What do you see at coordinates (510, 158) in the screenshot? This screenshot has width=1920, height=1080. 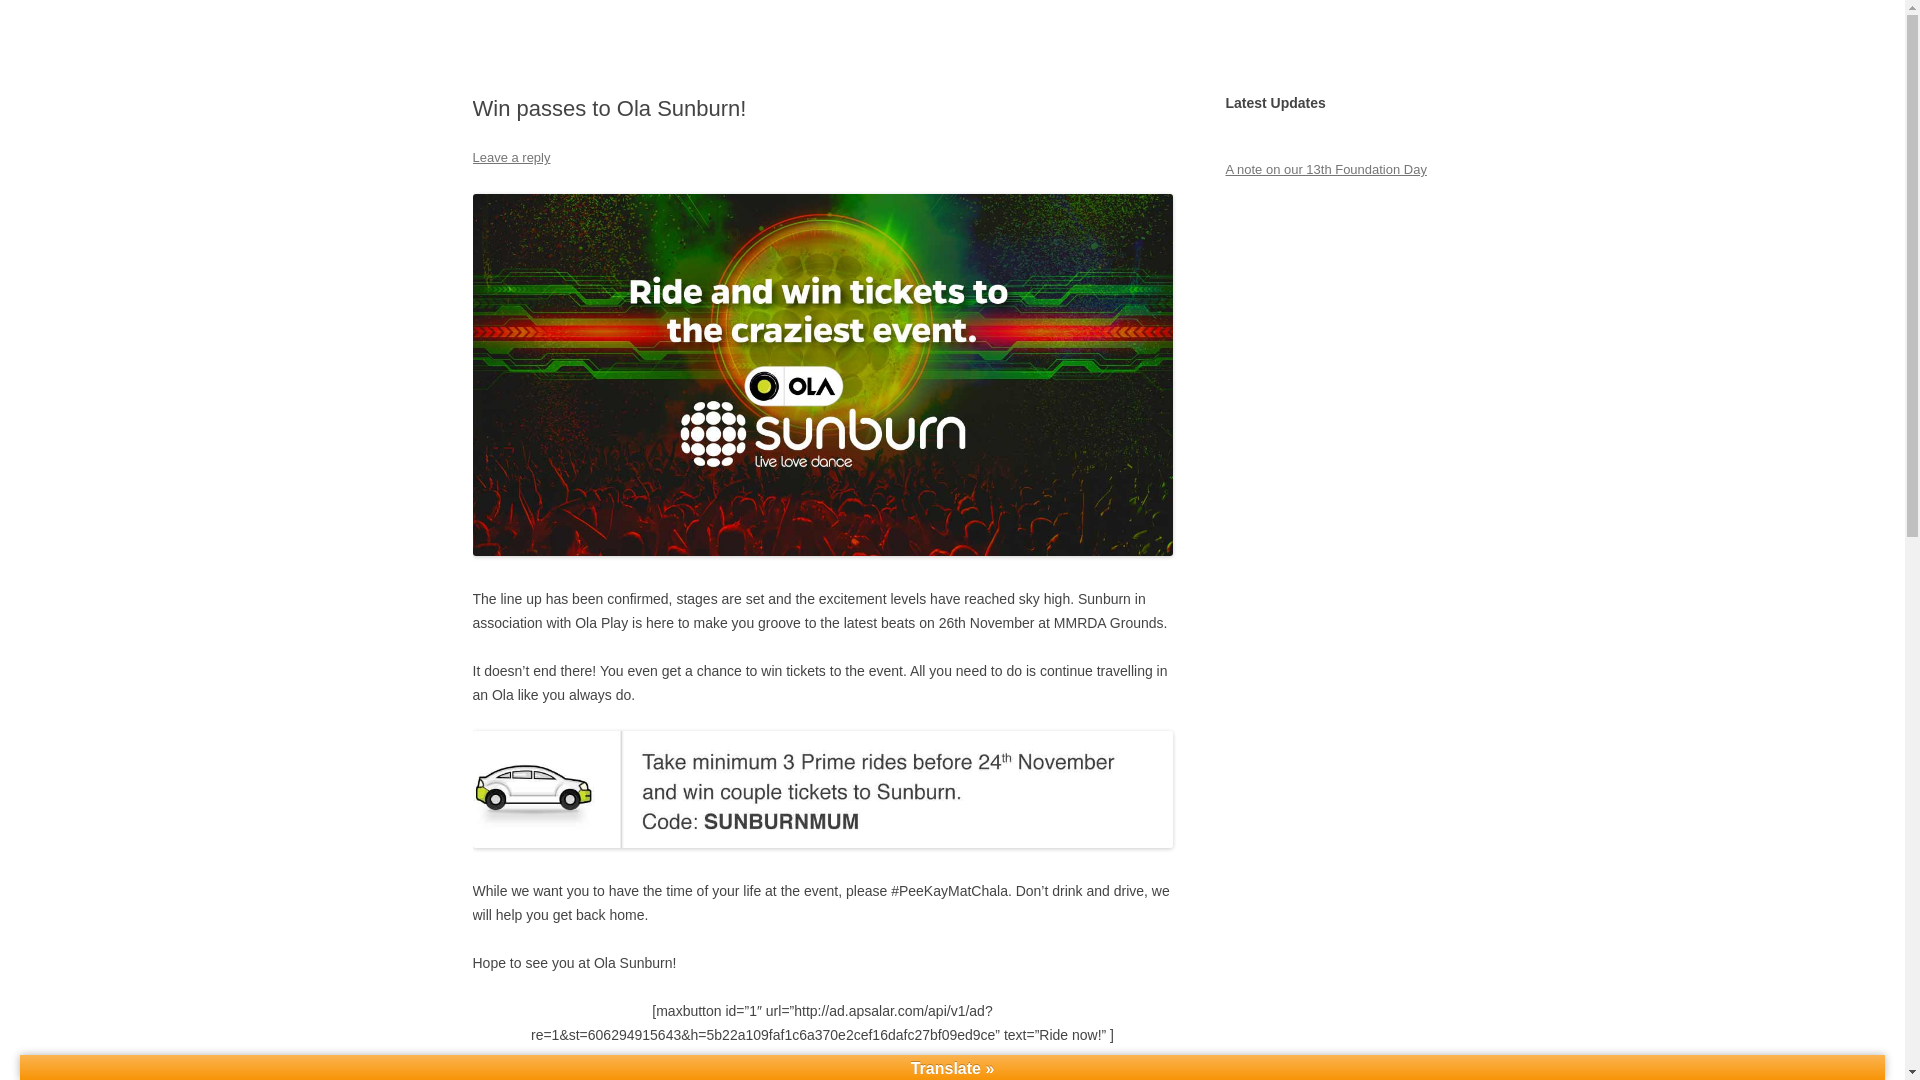 I see `Leave a reply` at bounding box center [510, 158].